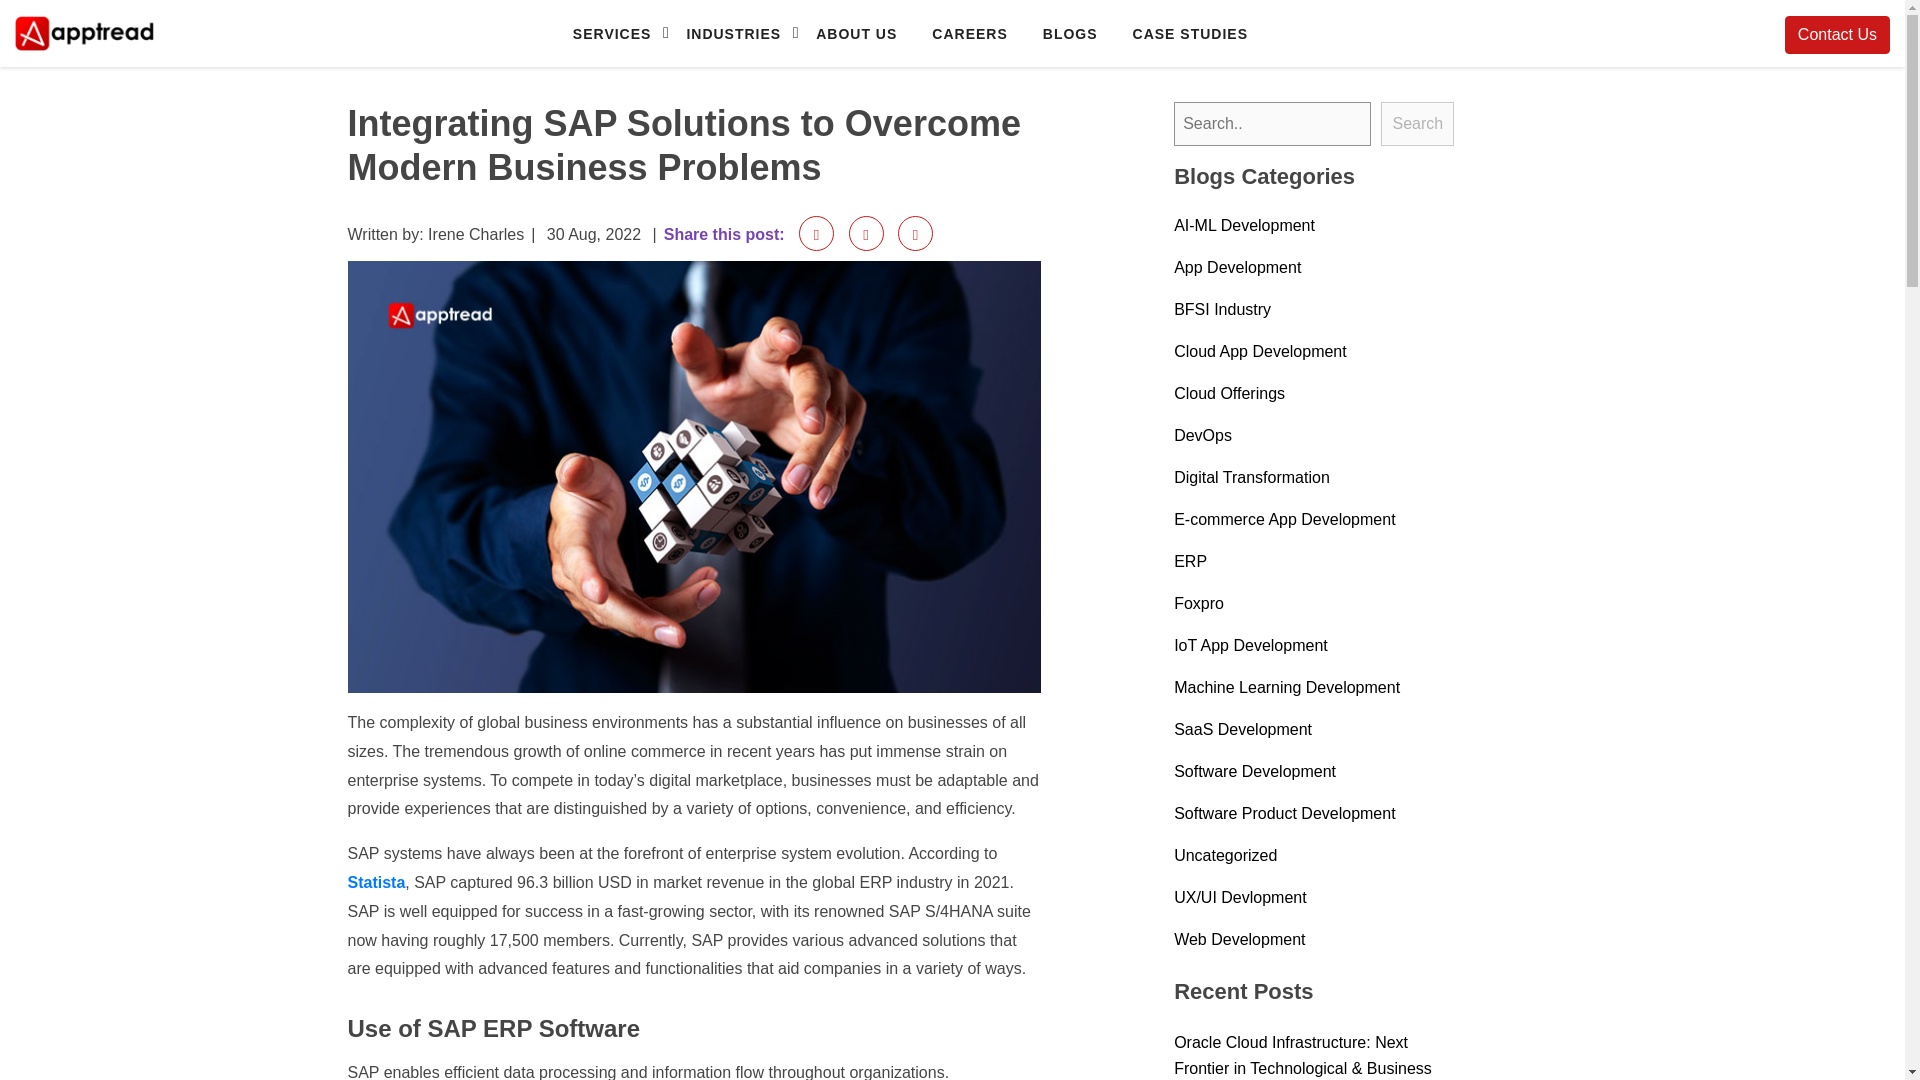  I want to click on SERVICES, so click(611, 33).